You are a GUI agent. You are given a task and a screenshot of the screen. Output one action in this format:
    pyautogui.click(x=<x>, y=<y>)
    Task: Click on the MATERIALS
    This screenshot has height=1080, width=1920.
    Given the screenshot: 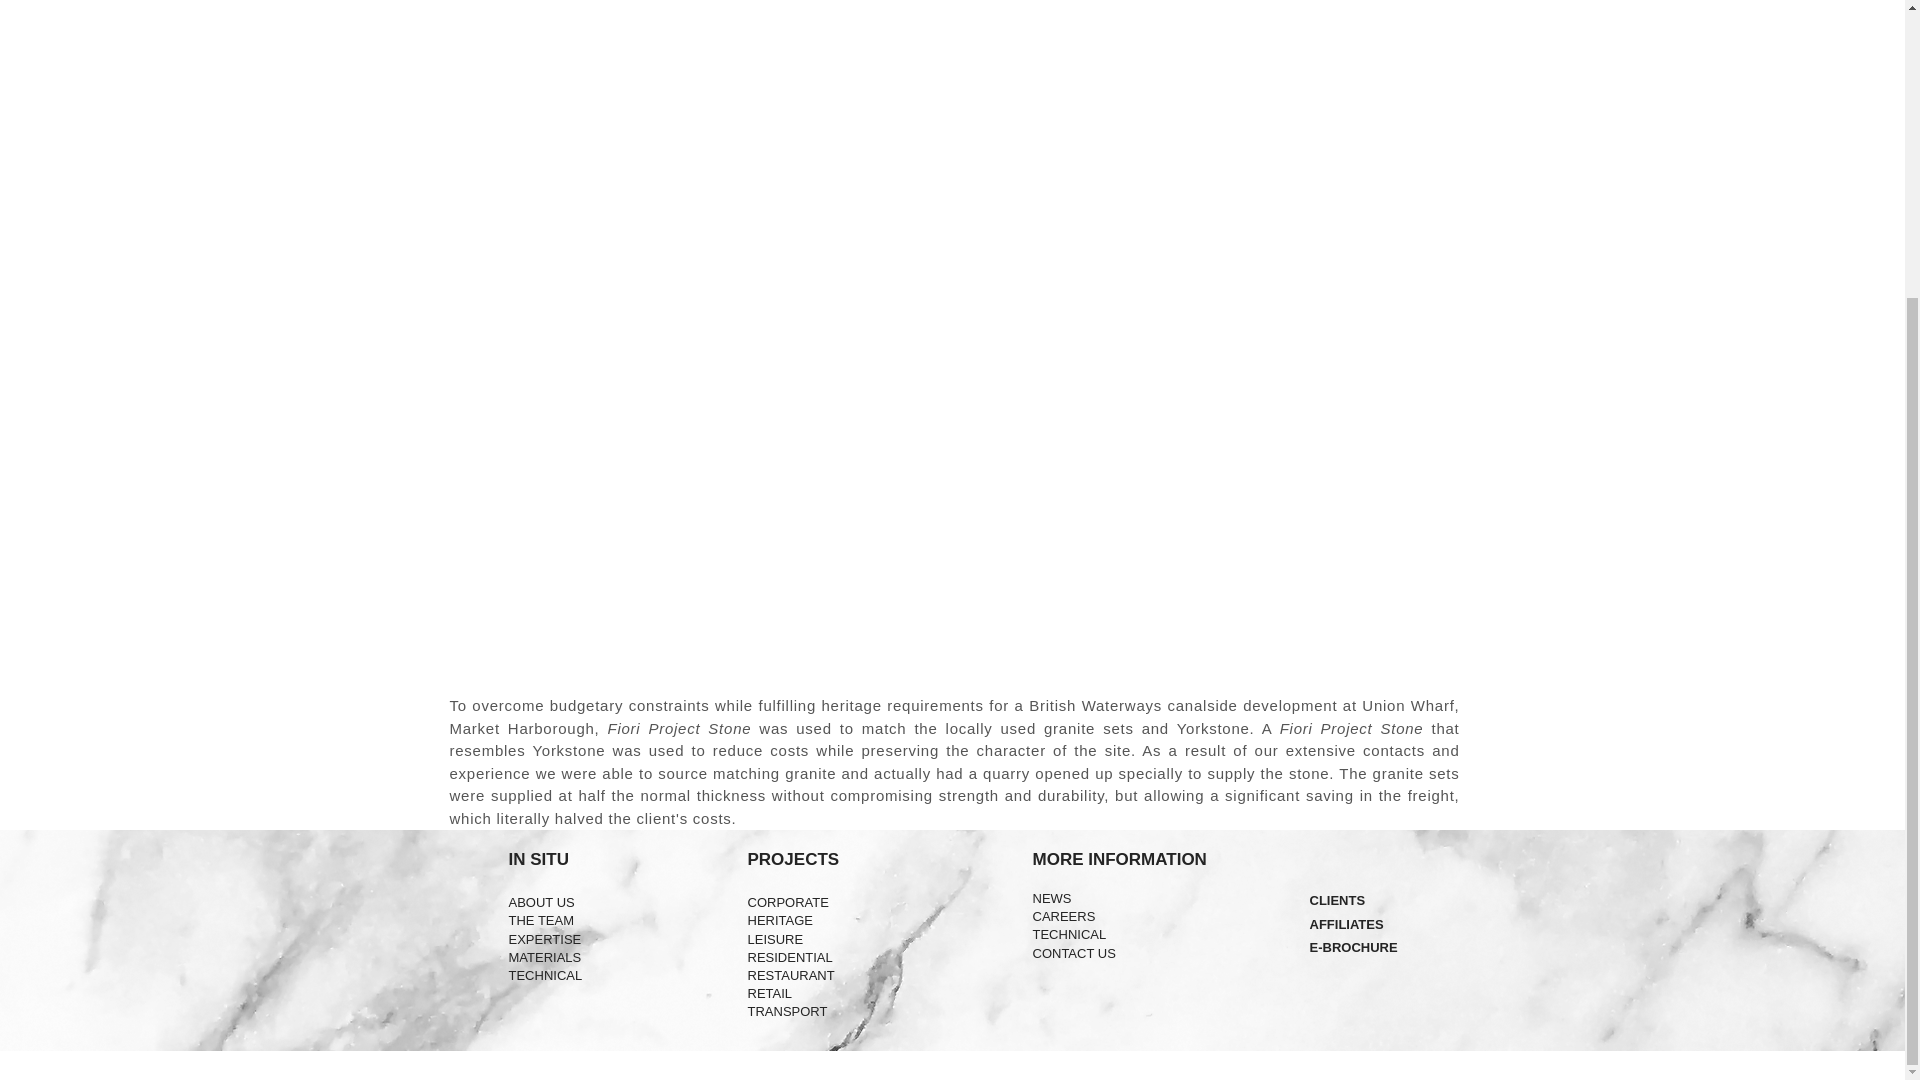 What is the action you would take?
    pyautogui.click(x=544, y=958)
    